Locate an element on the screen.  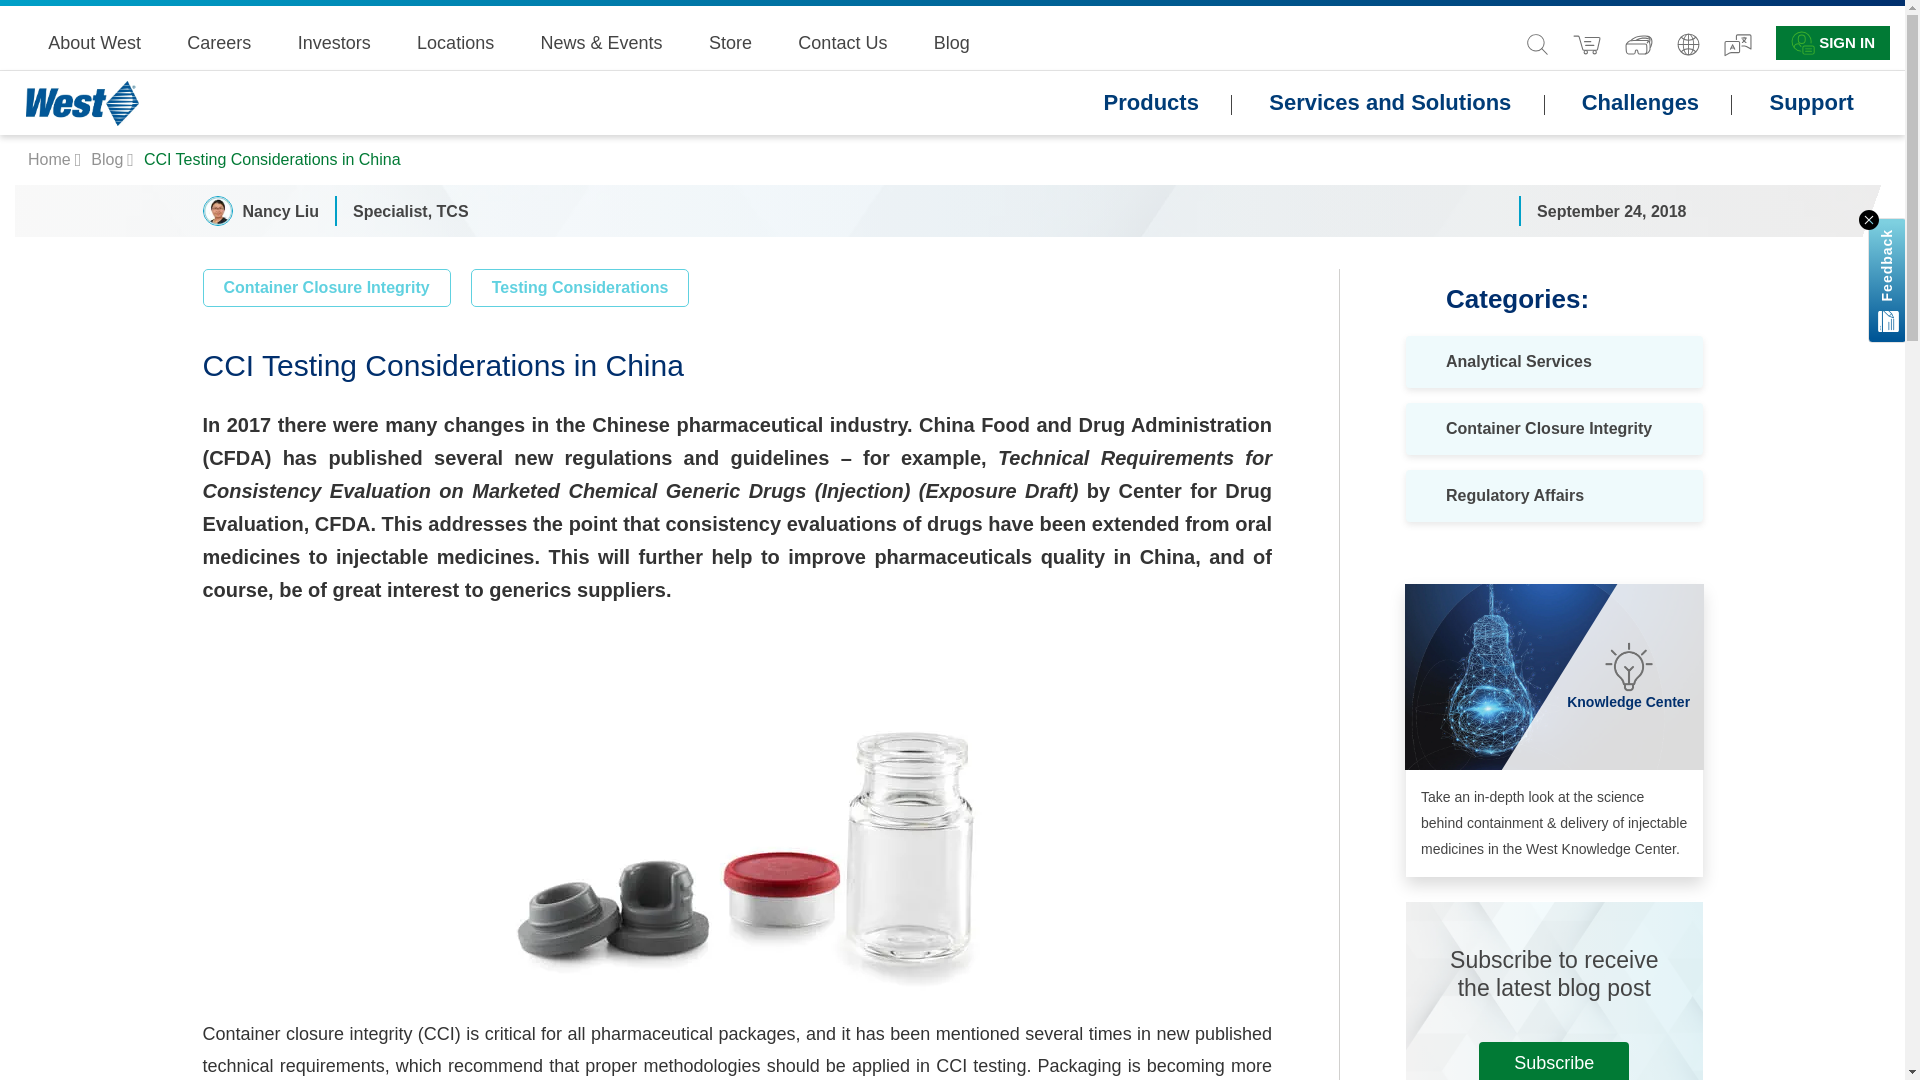
Services and Solutions is located at coordinates (1390, 103).